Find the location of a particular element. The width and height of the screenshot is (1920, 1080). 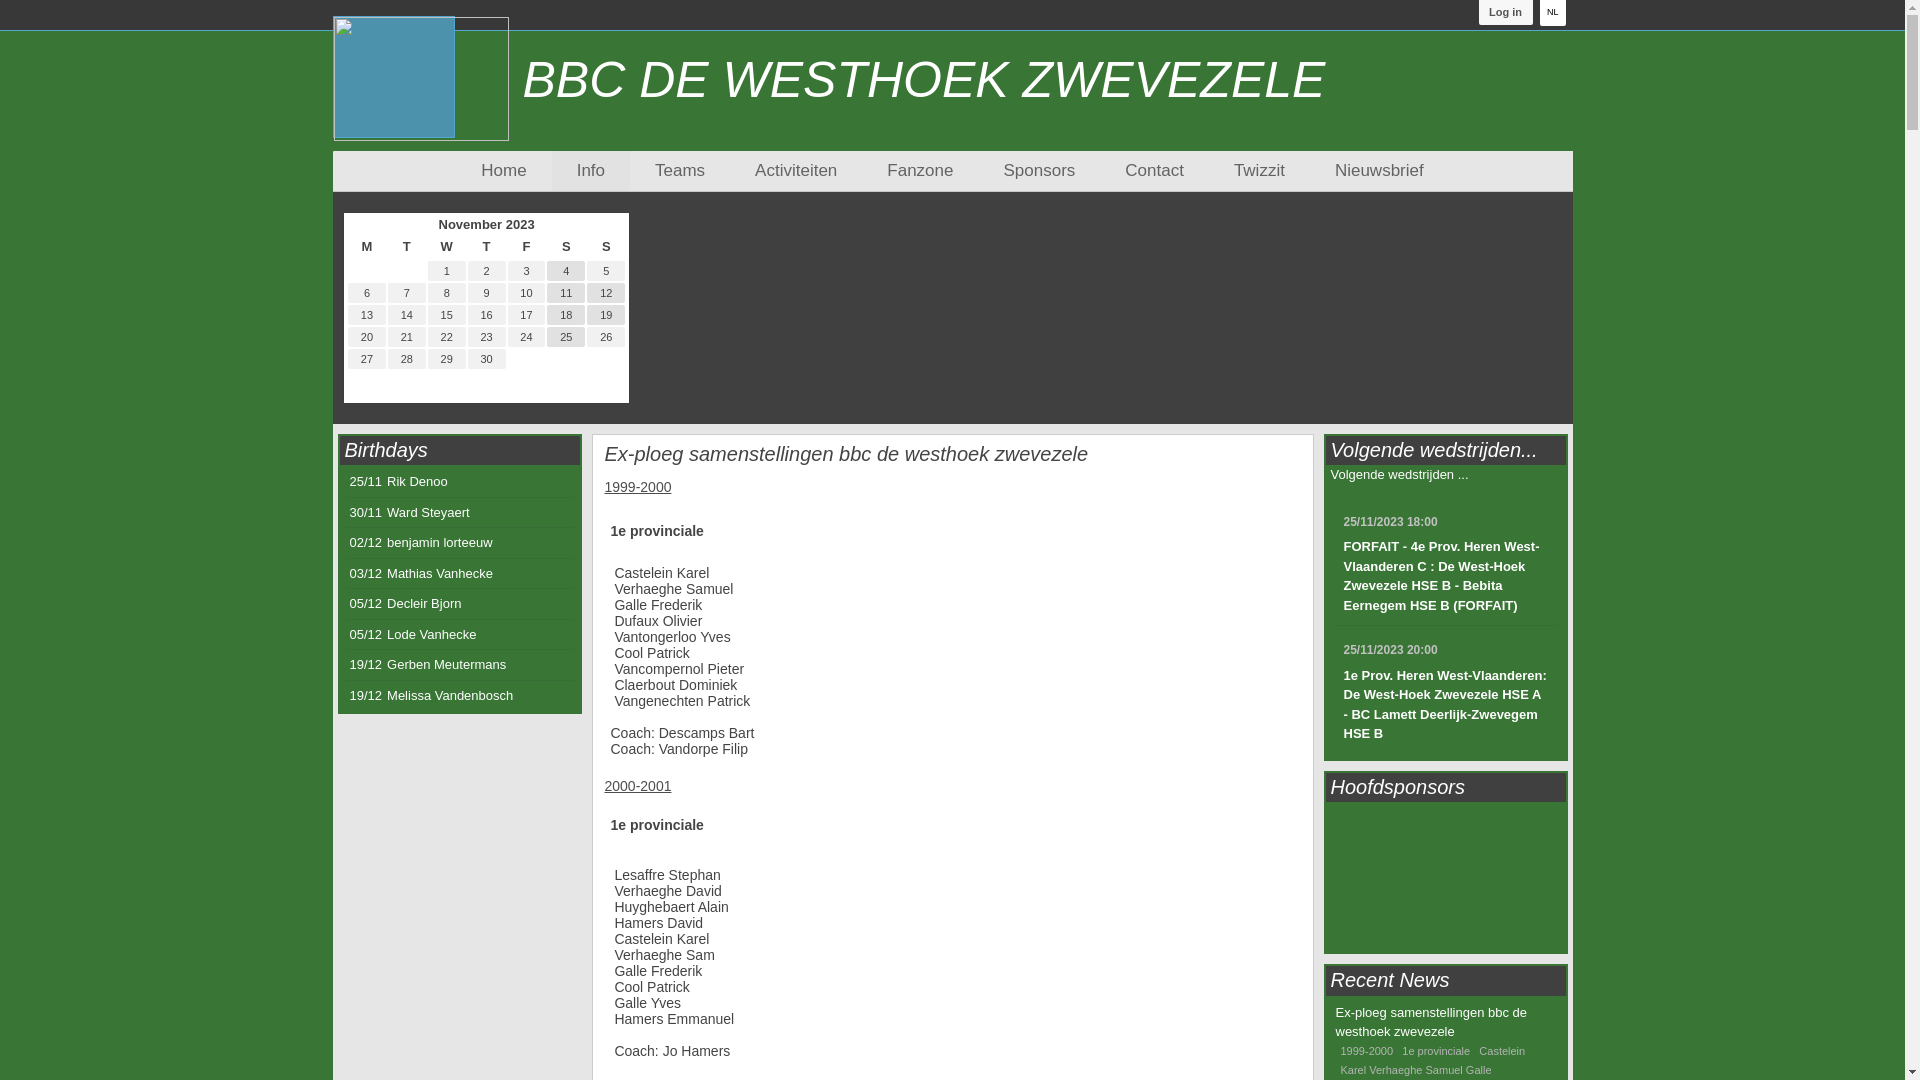

  is located at coordinates (367, 224).